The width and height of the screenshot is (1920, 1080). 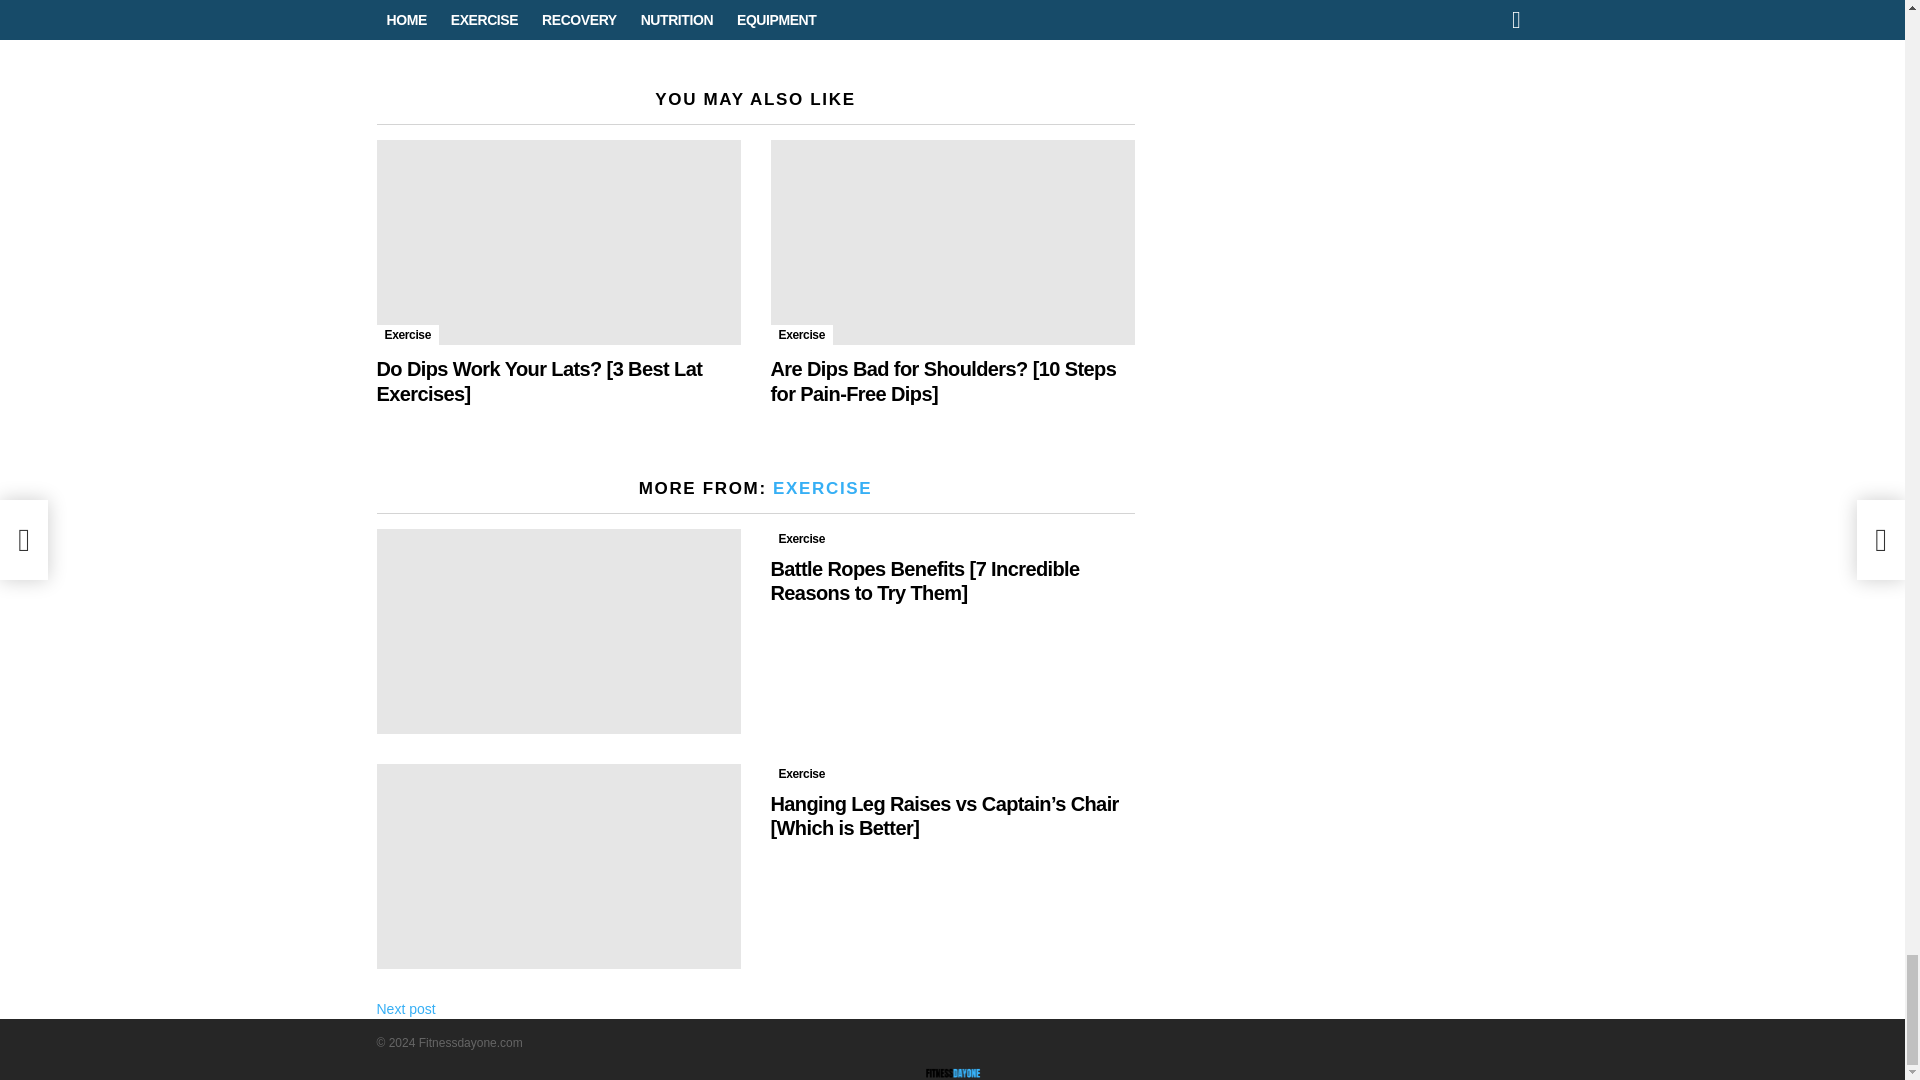 I want to click on Exercise, so click(x=408, y=334).